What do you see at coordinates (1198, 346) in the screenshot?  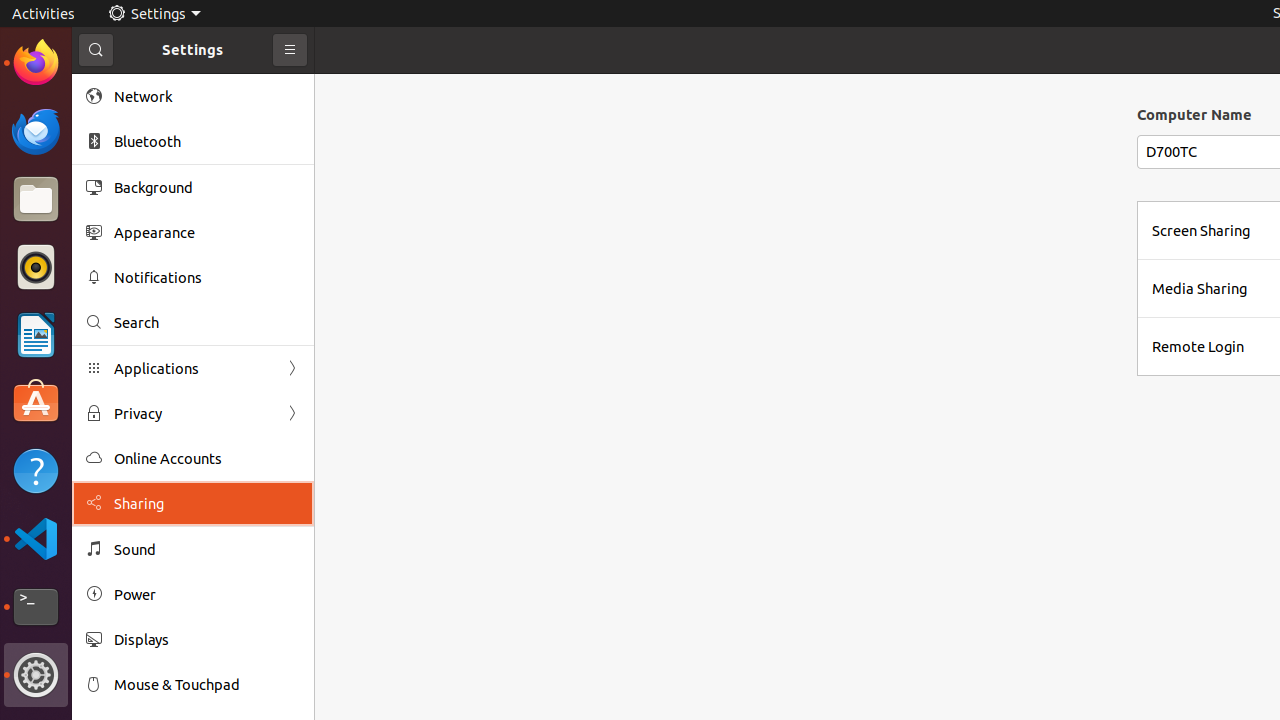 I see `Remote Login` at bounding box center [1198, 346].